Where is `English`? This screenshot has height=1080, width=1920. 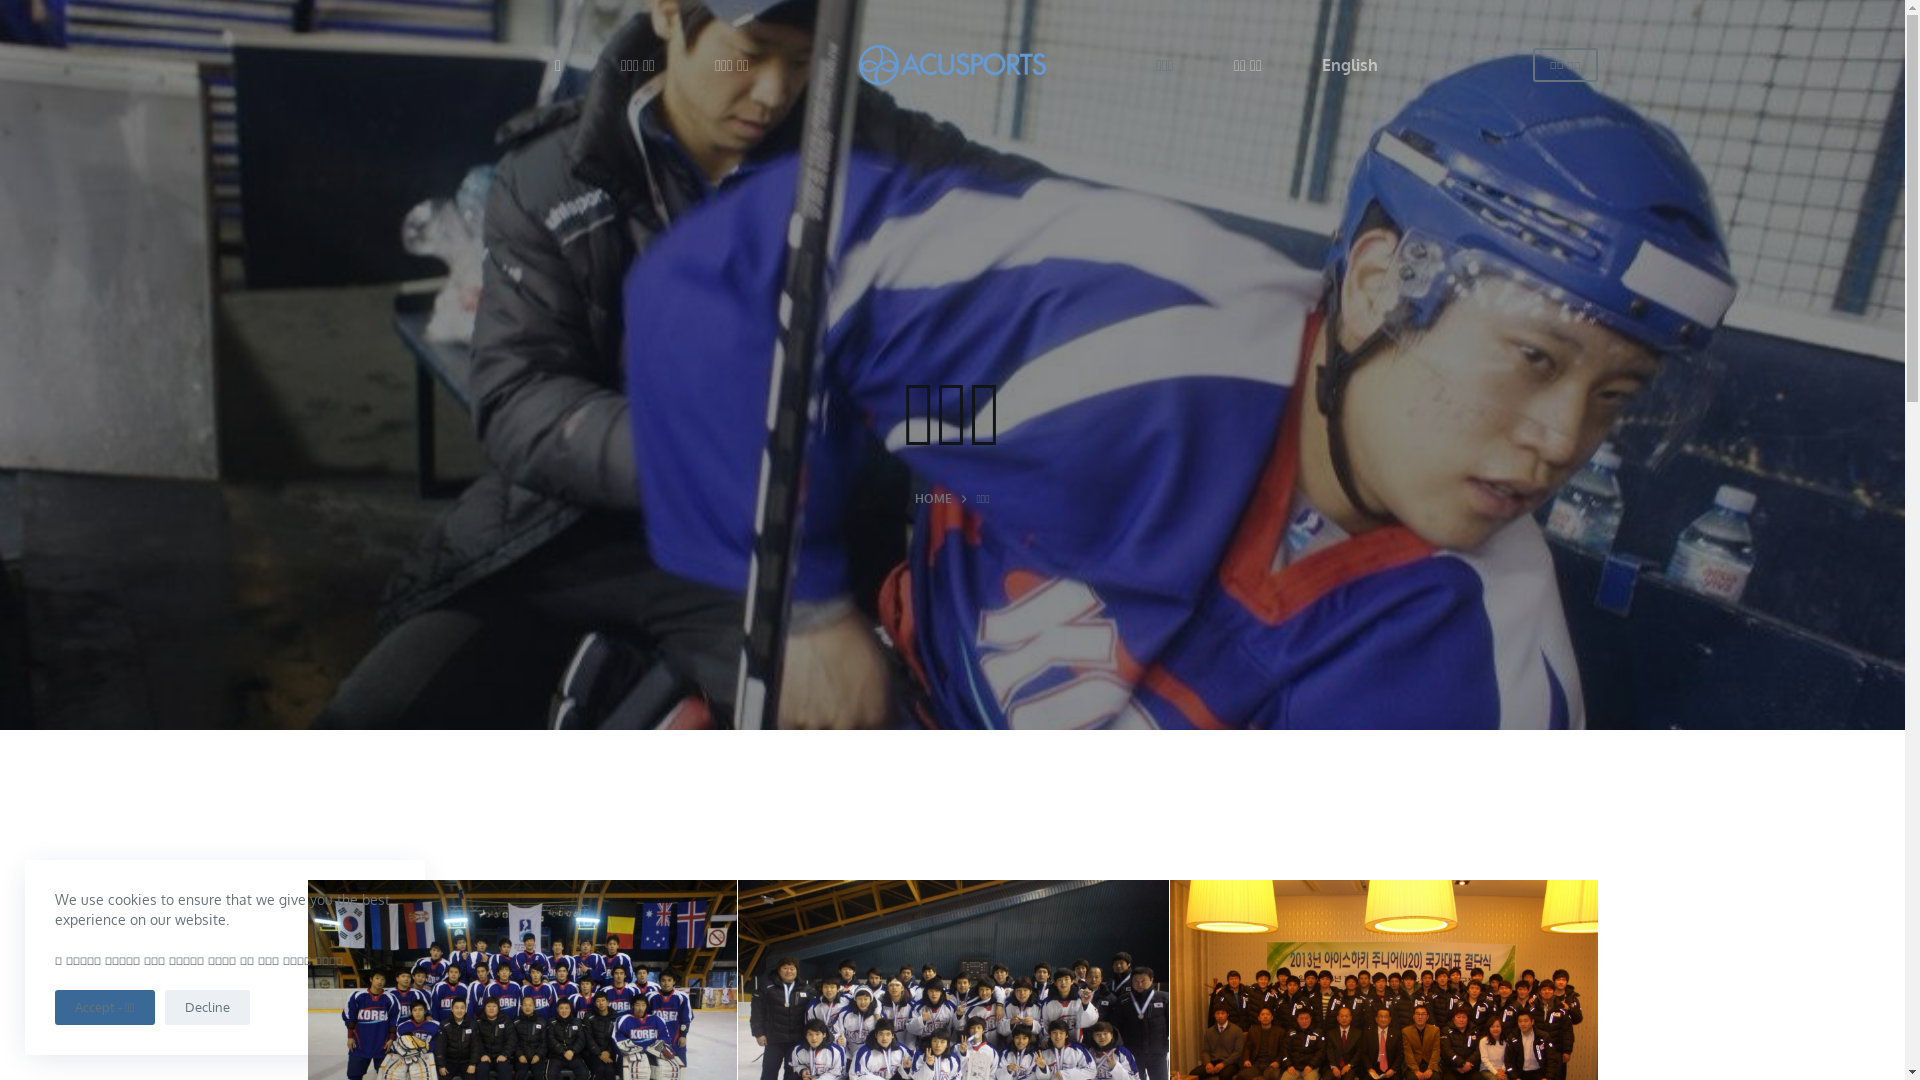 English is located at coordinates (1350, 65).